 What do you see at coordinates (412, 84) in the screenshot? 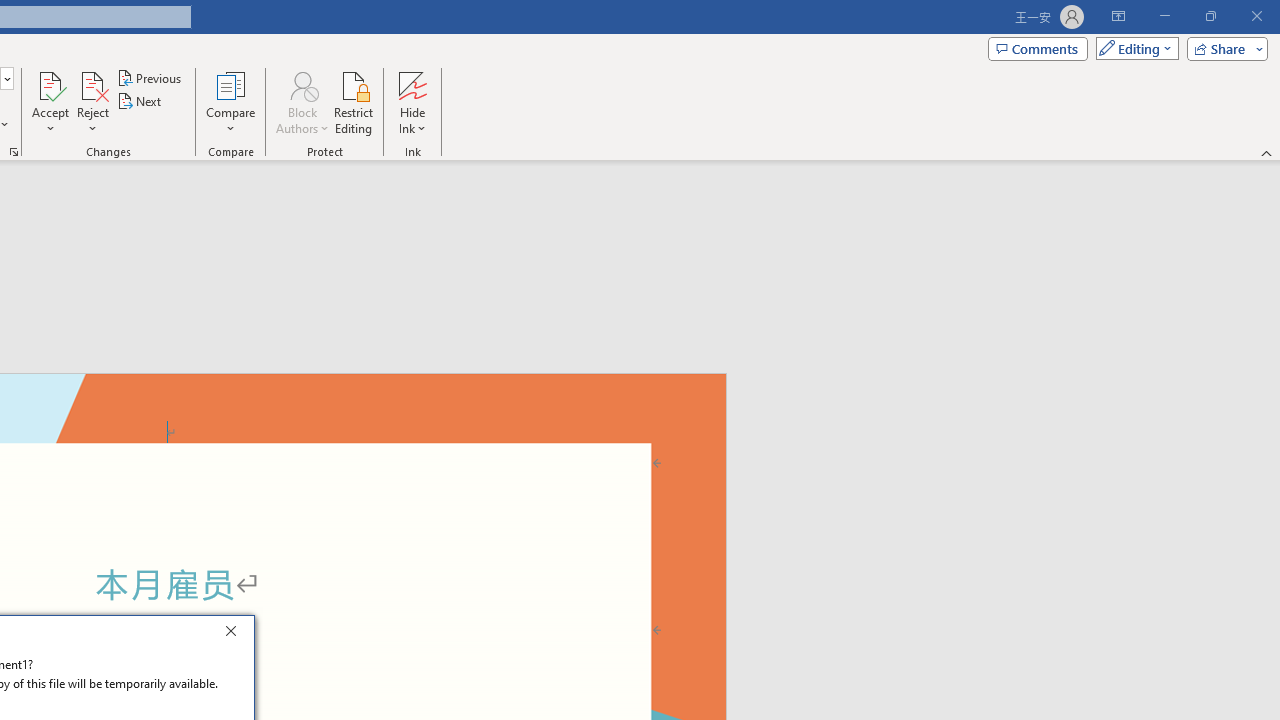
I see `Hide Ink` at bounding box center [412, 84].